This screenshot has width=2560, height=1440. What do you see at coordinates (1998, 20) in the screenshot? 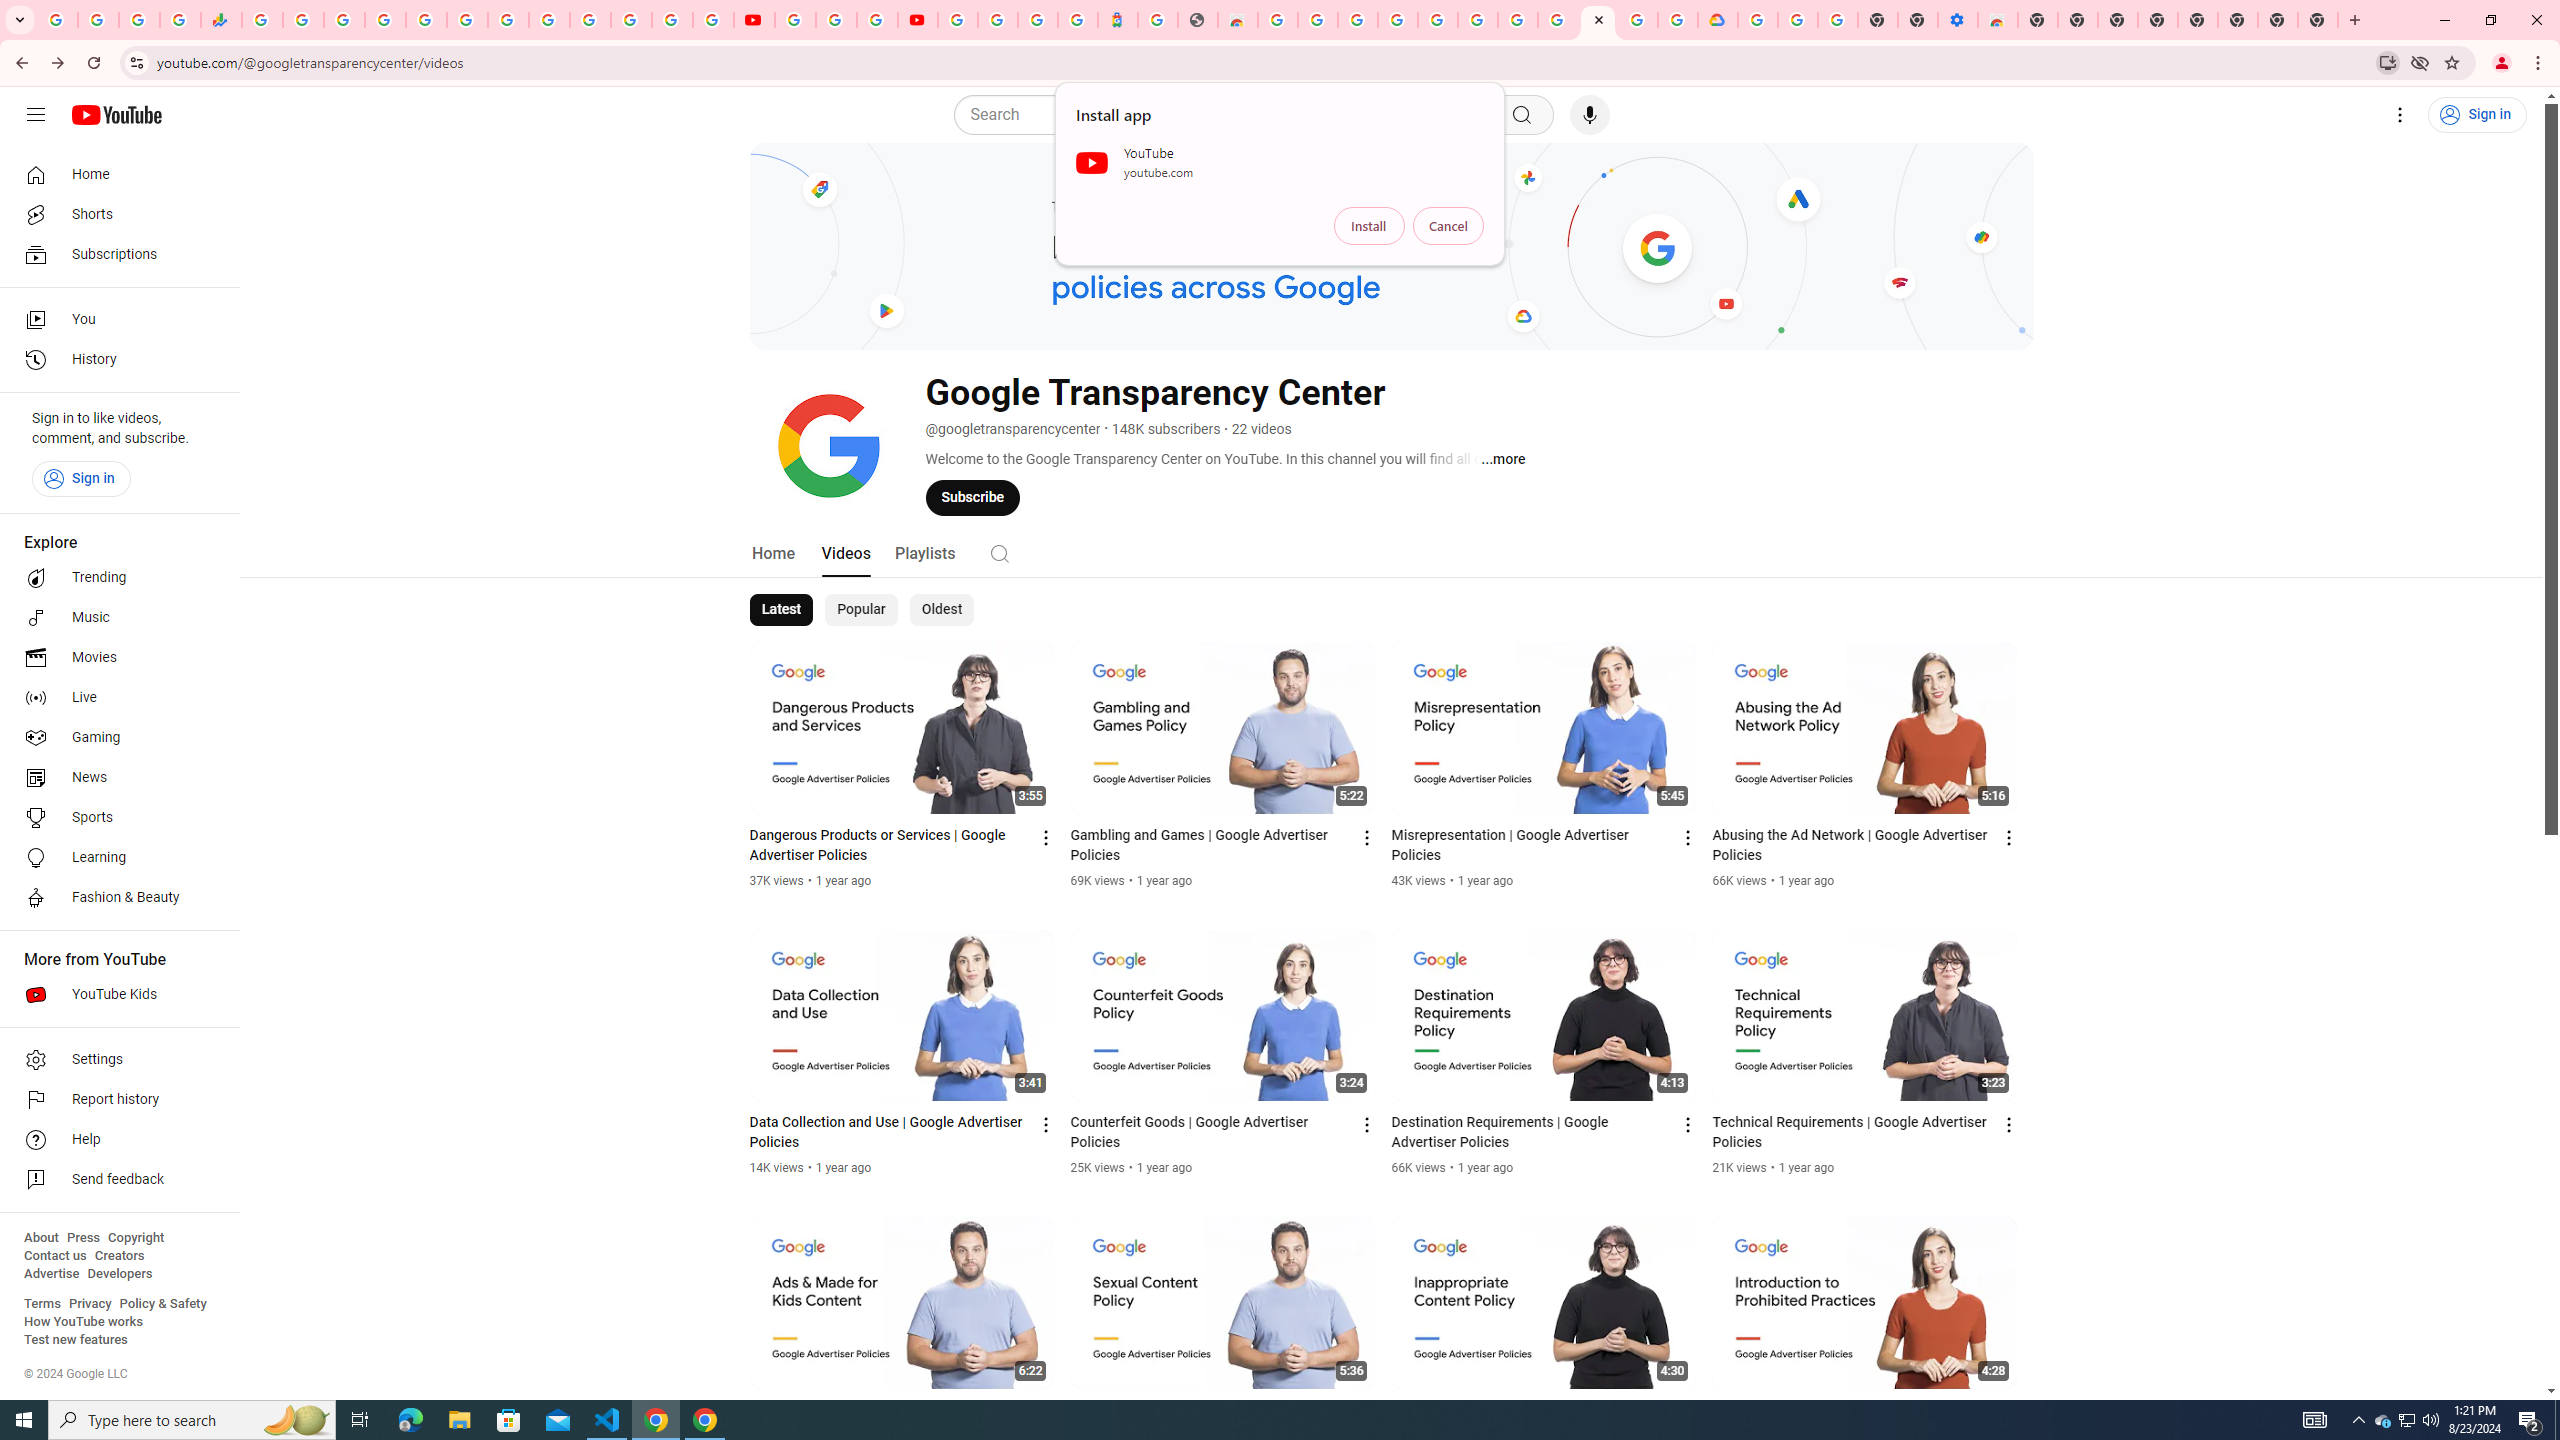
I see `Chrome Web Store - Accessibility extensions` at bounding box center [1998, 20].